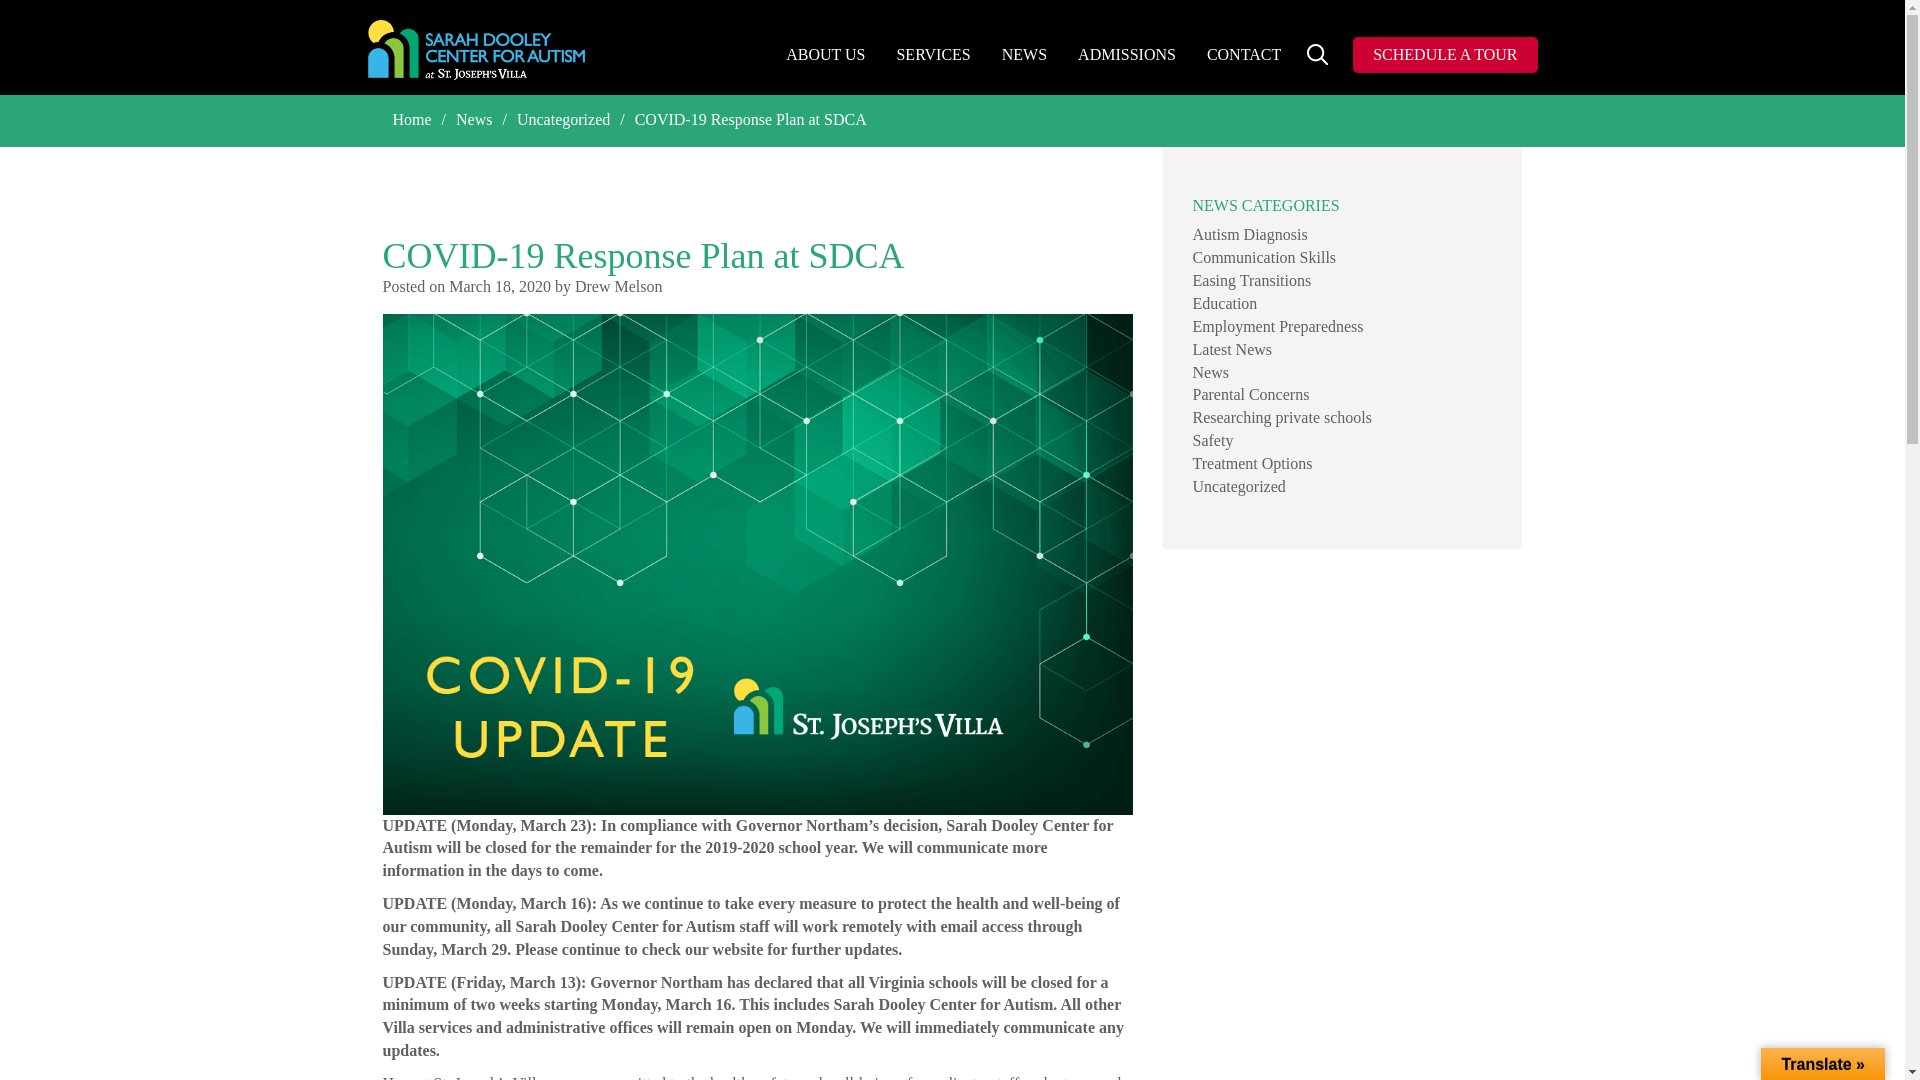  I want to click on SERVICES, so click(934, 55).